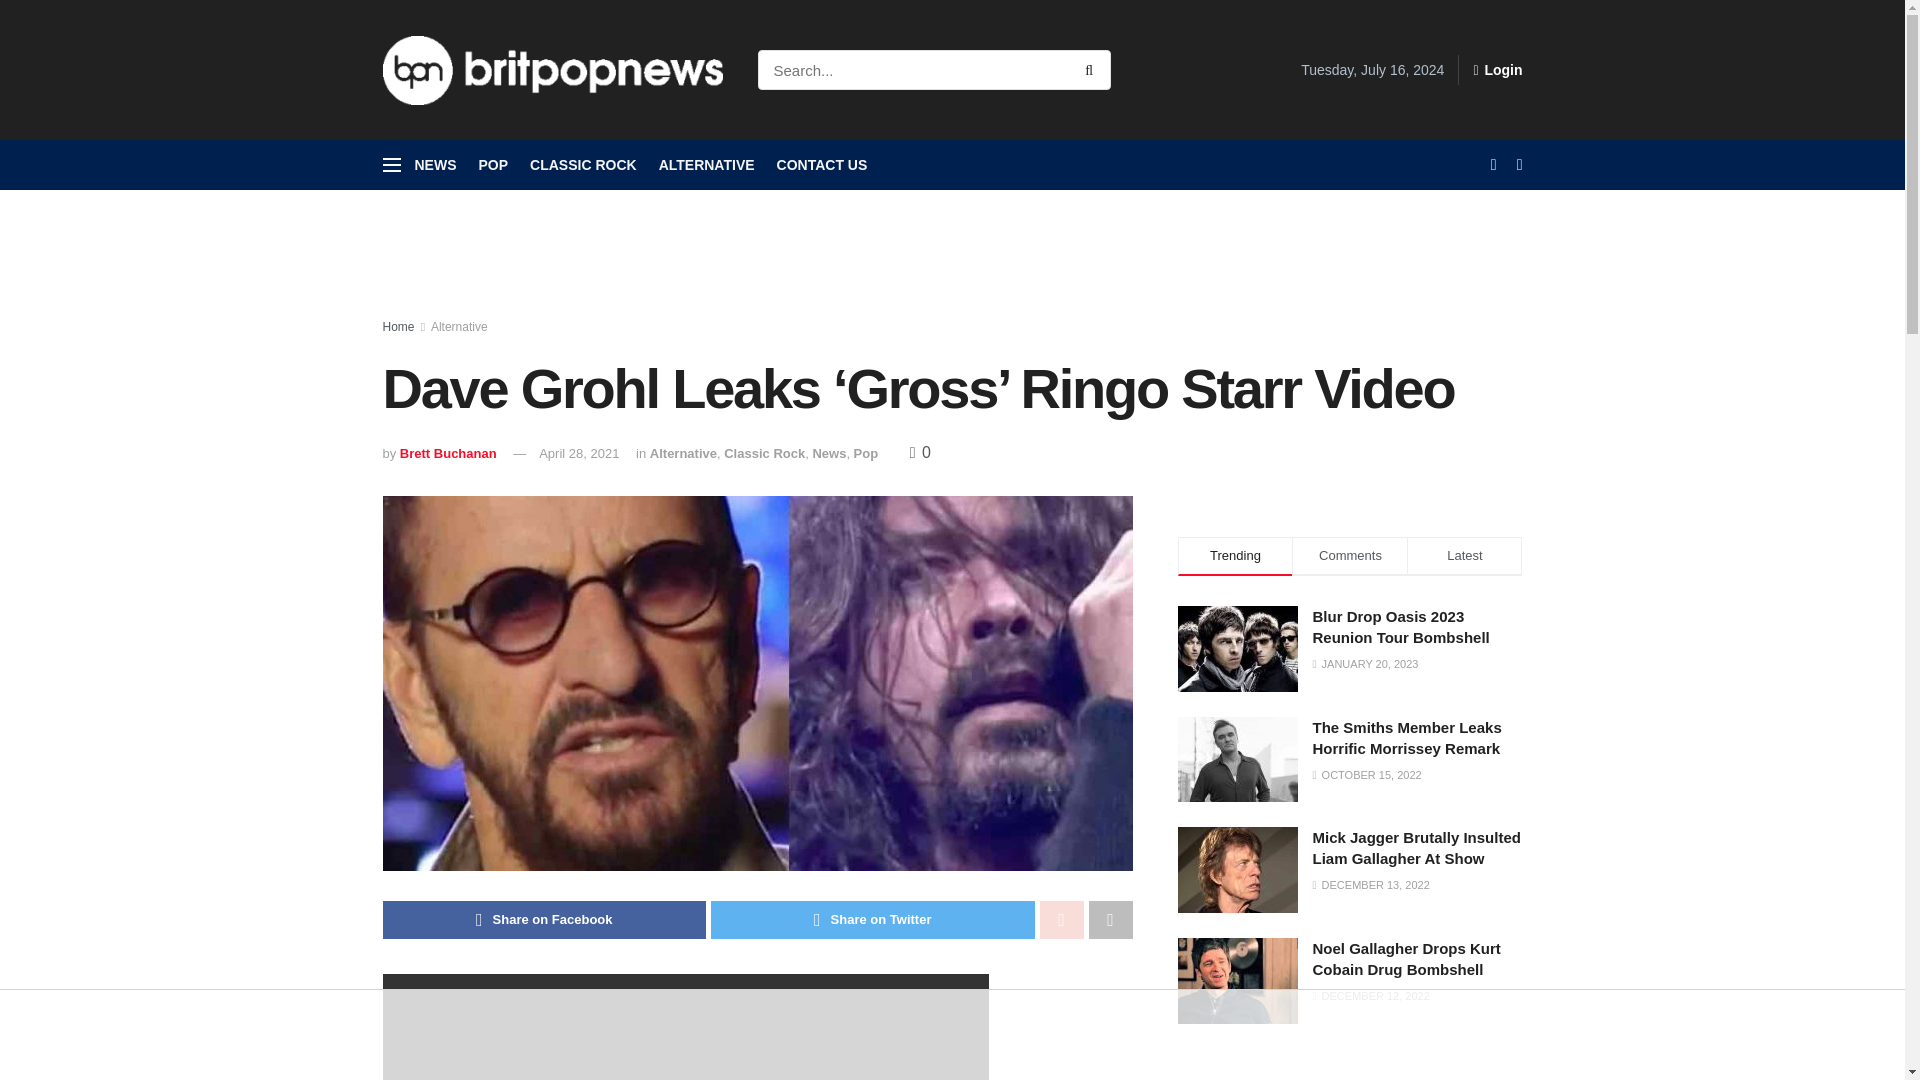 This screenshot has height=1080, width=1920. Describe the element at coordinates (706, 165) in the screenshot. I see `ALTERNATIVE` at that location.